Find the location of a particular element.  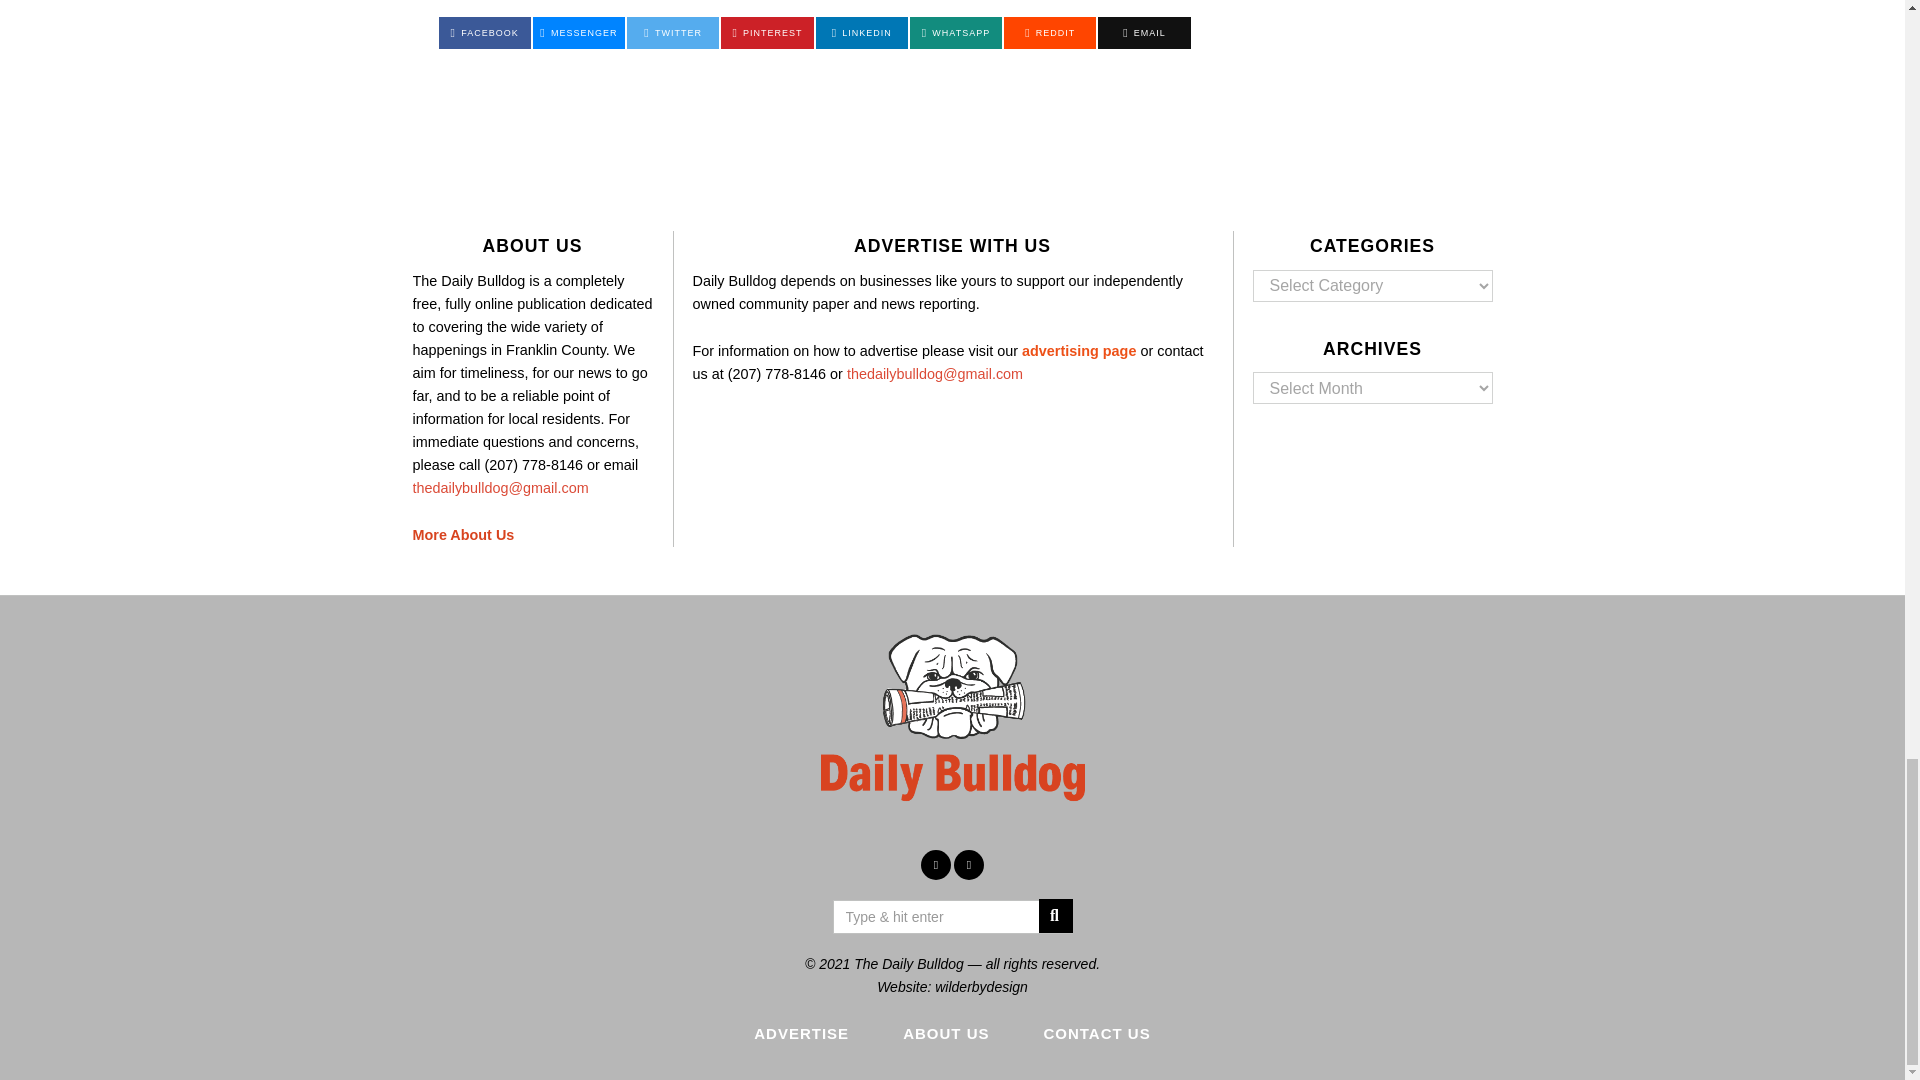

Facebook is located at coordinates (936, 864).